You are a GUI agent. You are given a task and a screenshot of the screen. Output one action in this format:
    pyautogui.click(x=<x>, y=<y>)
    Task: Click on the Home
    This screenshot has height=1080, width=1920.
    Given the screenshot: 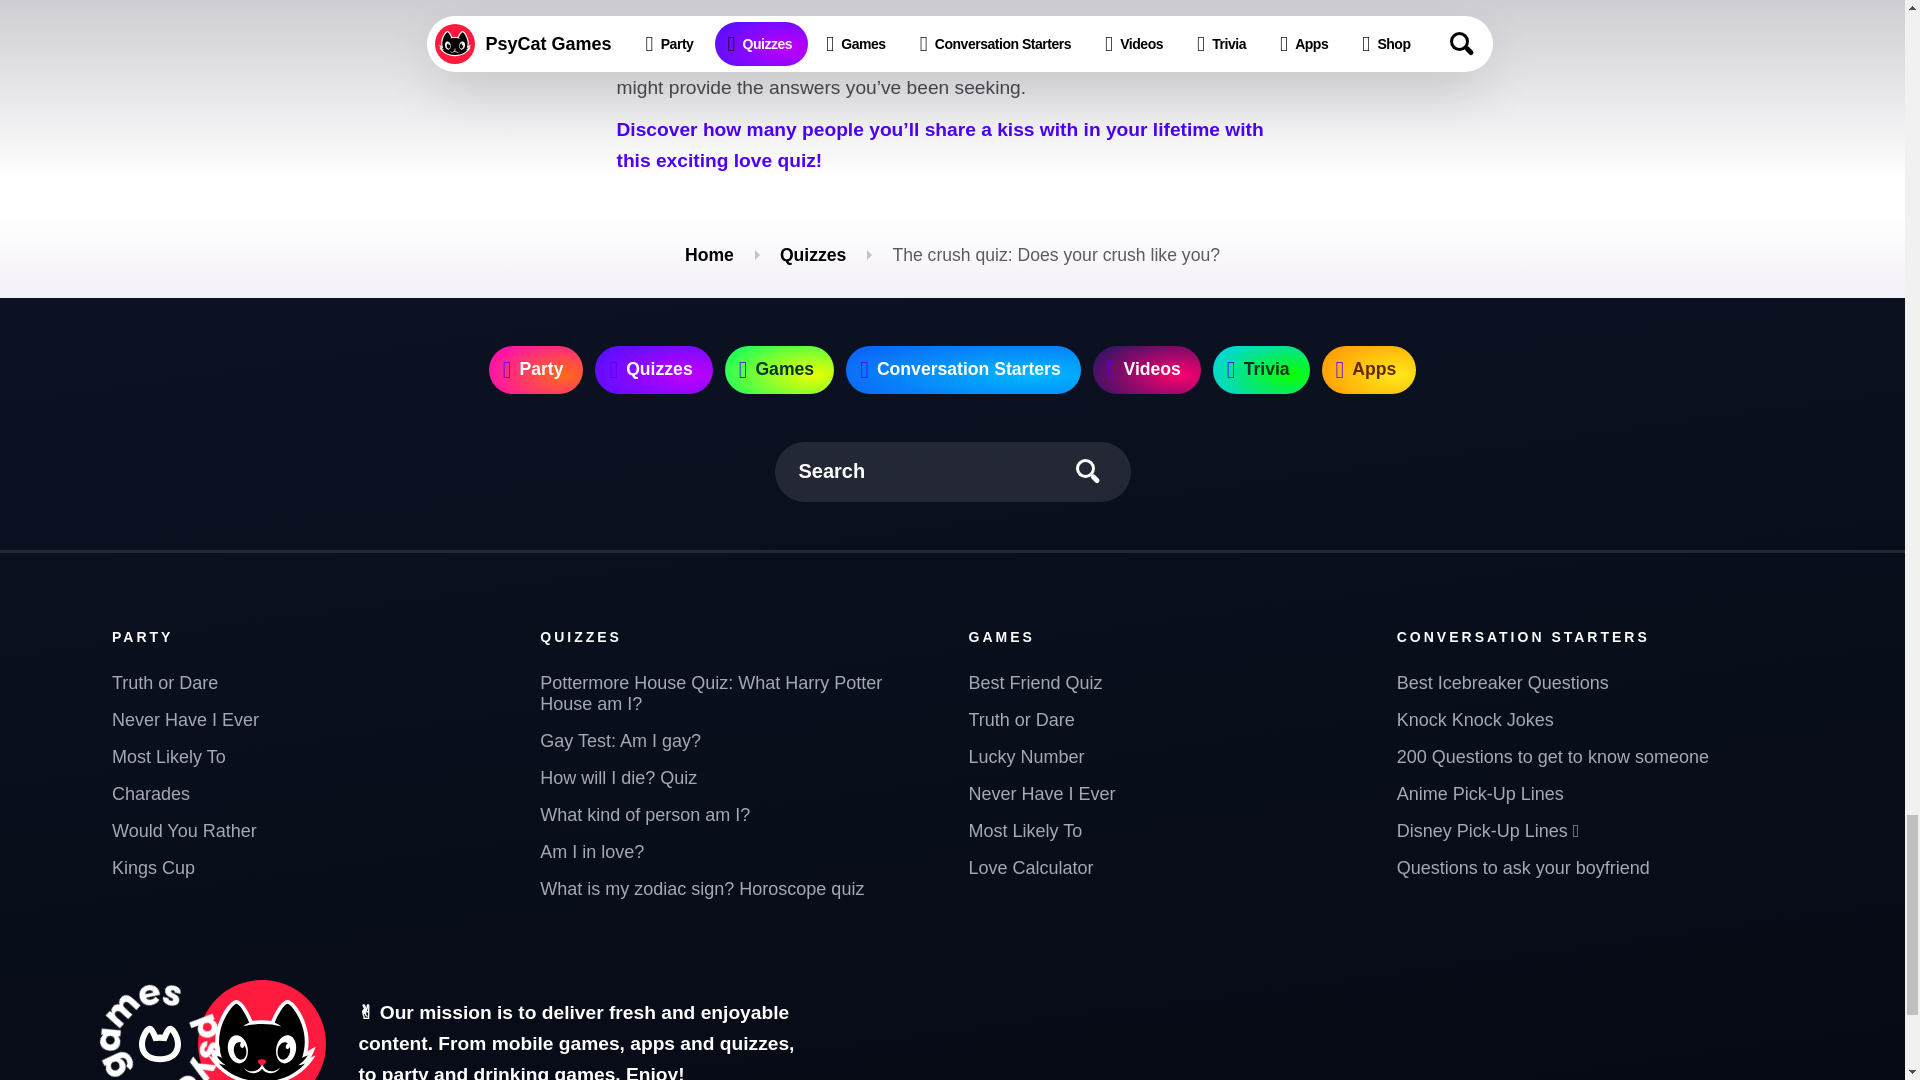 What is the action you would take?
    pyautogui.click(x=709, y=255)
    